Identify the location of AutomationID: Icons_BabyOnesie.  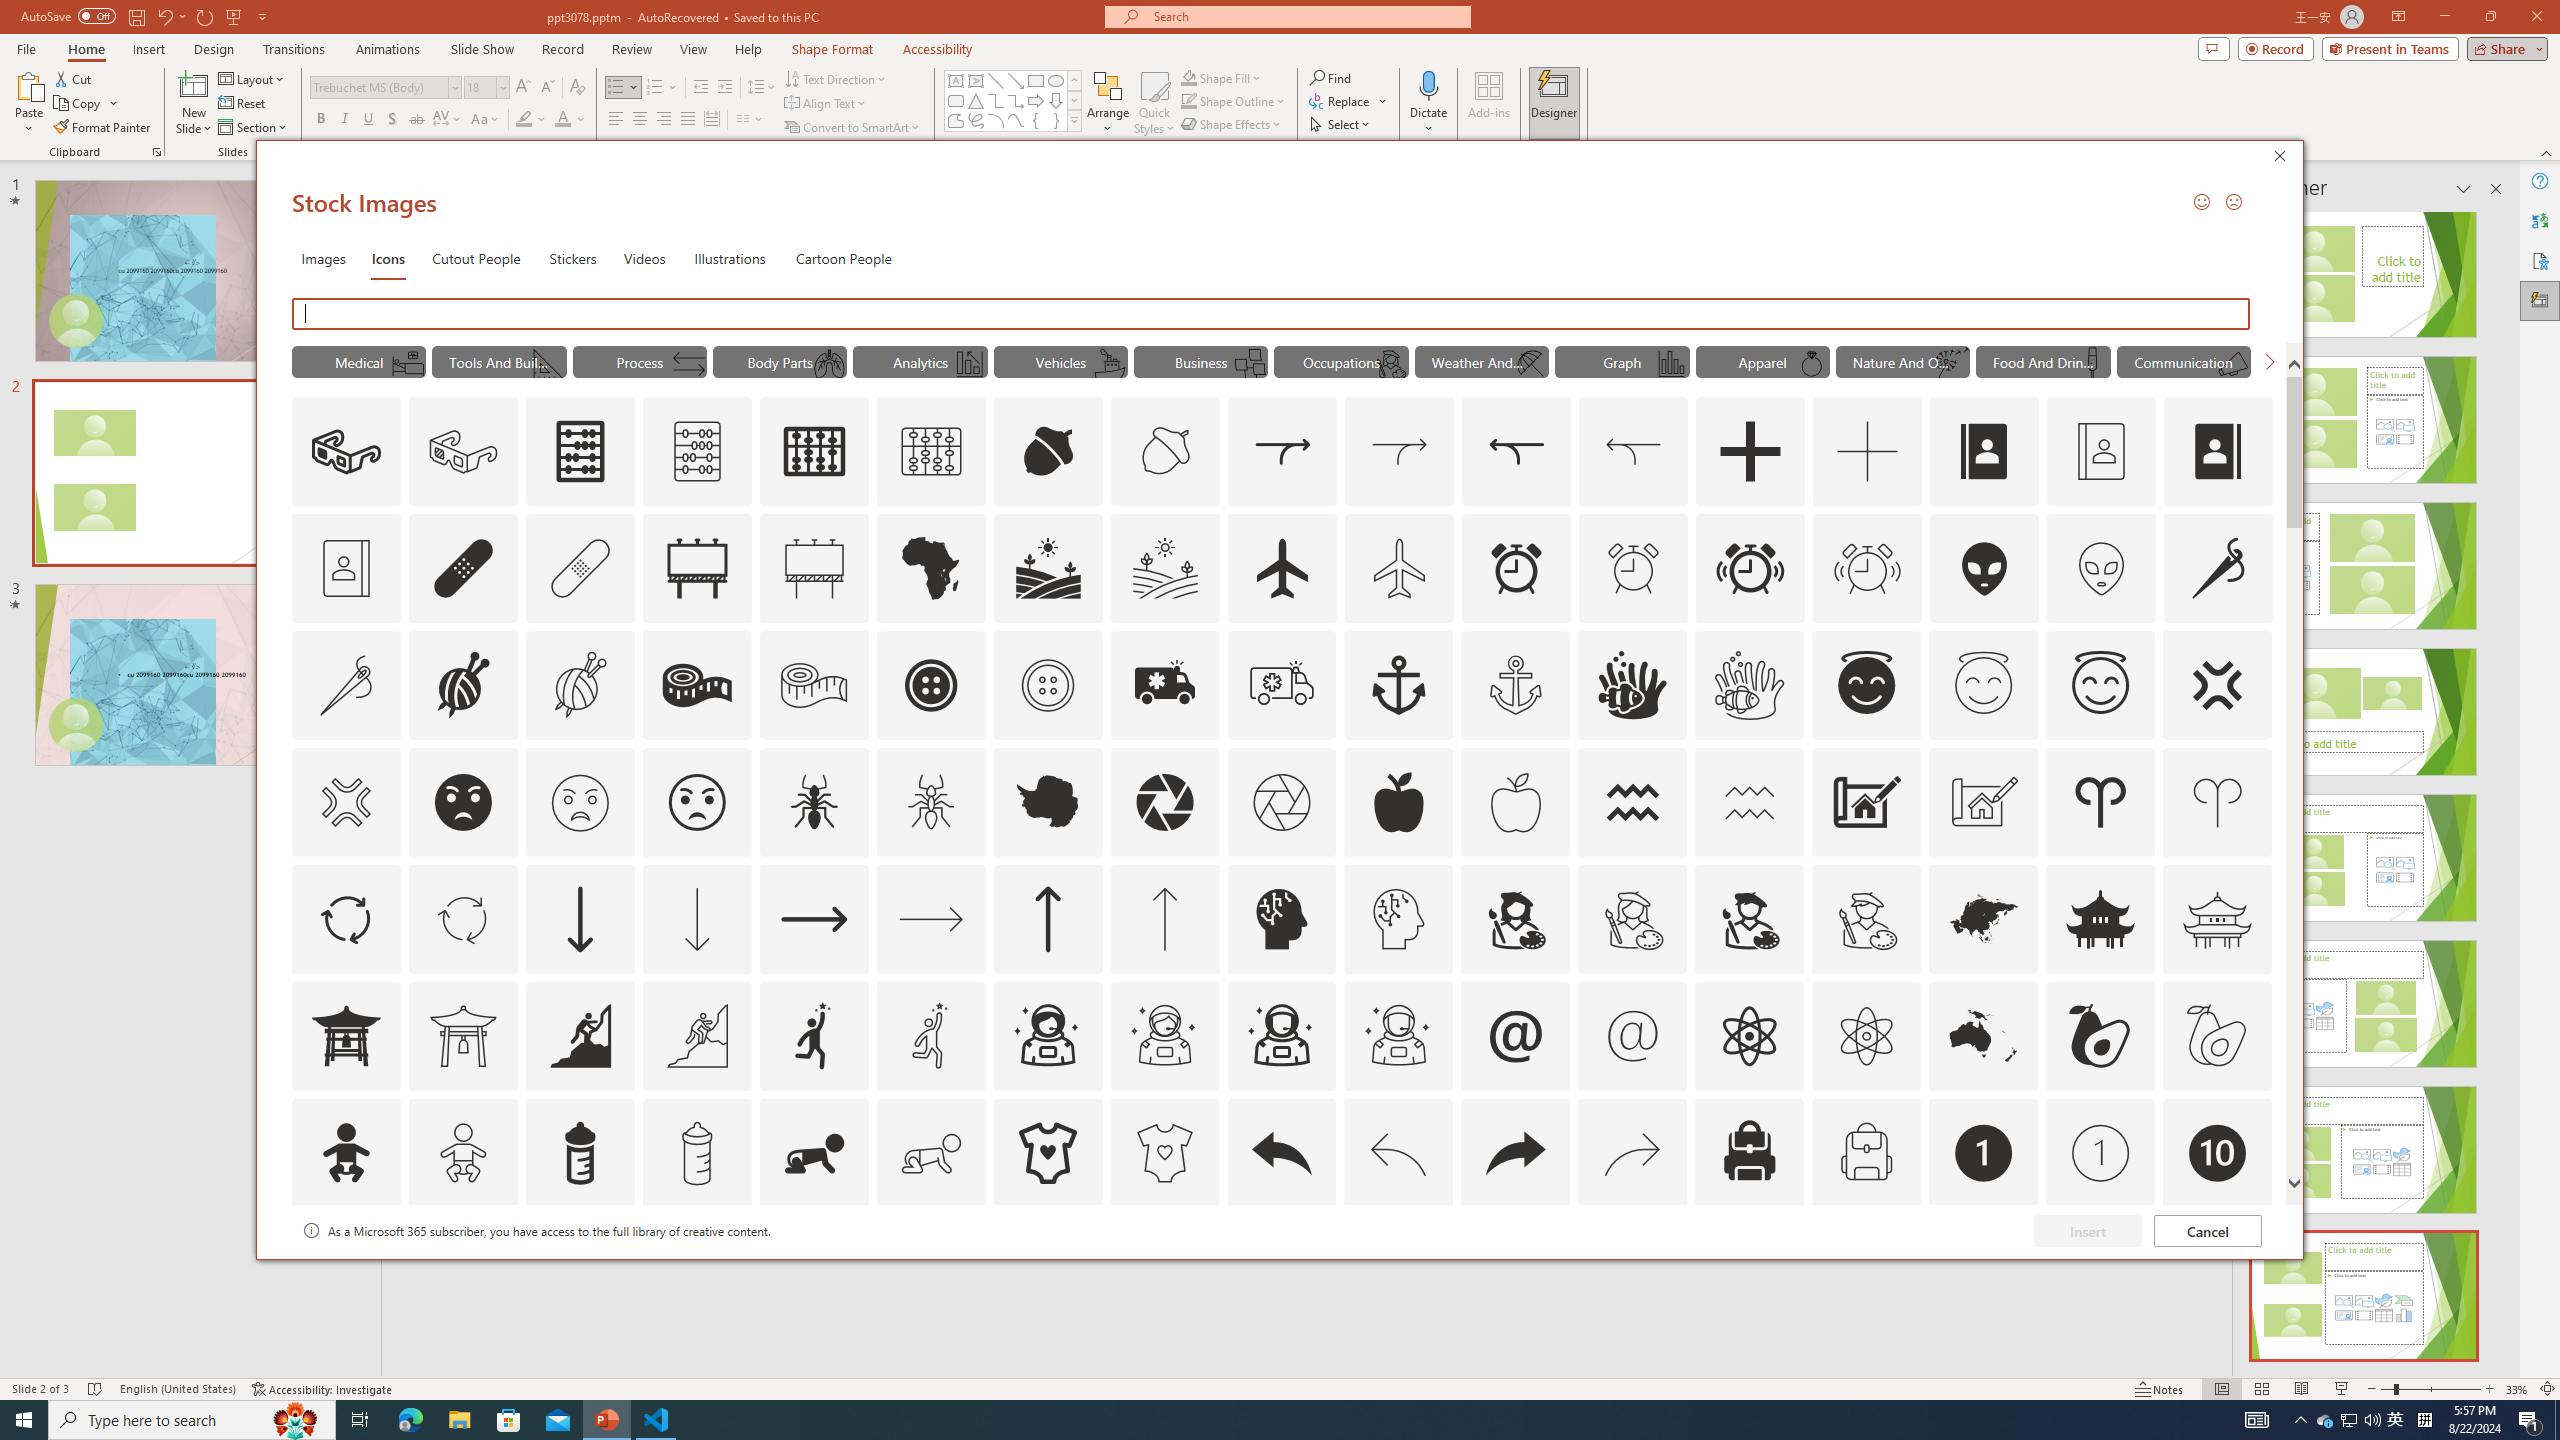
(1046, 1153).